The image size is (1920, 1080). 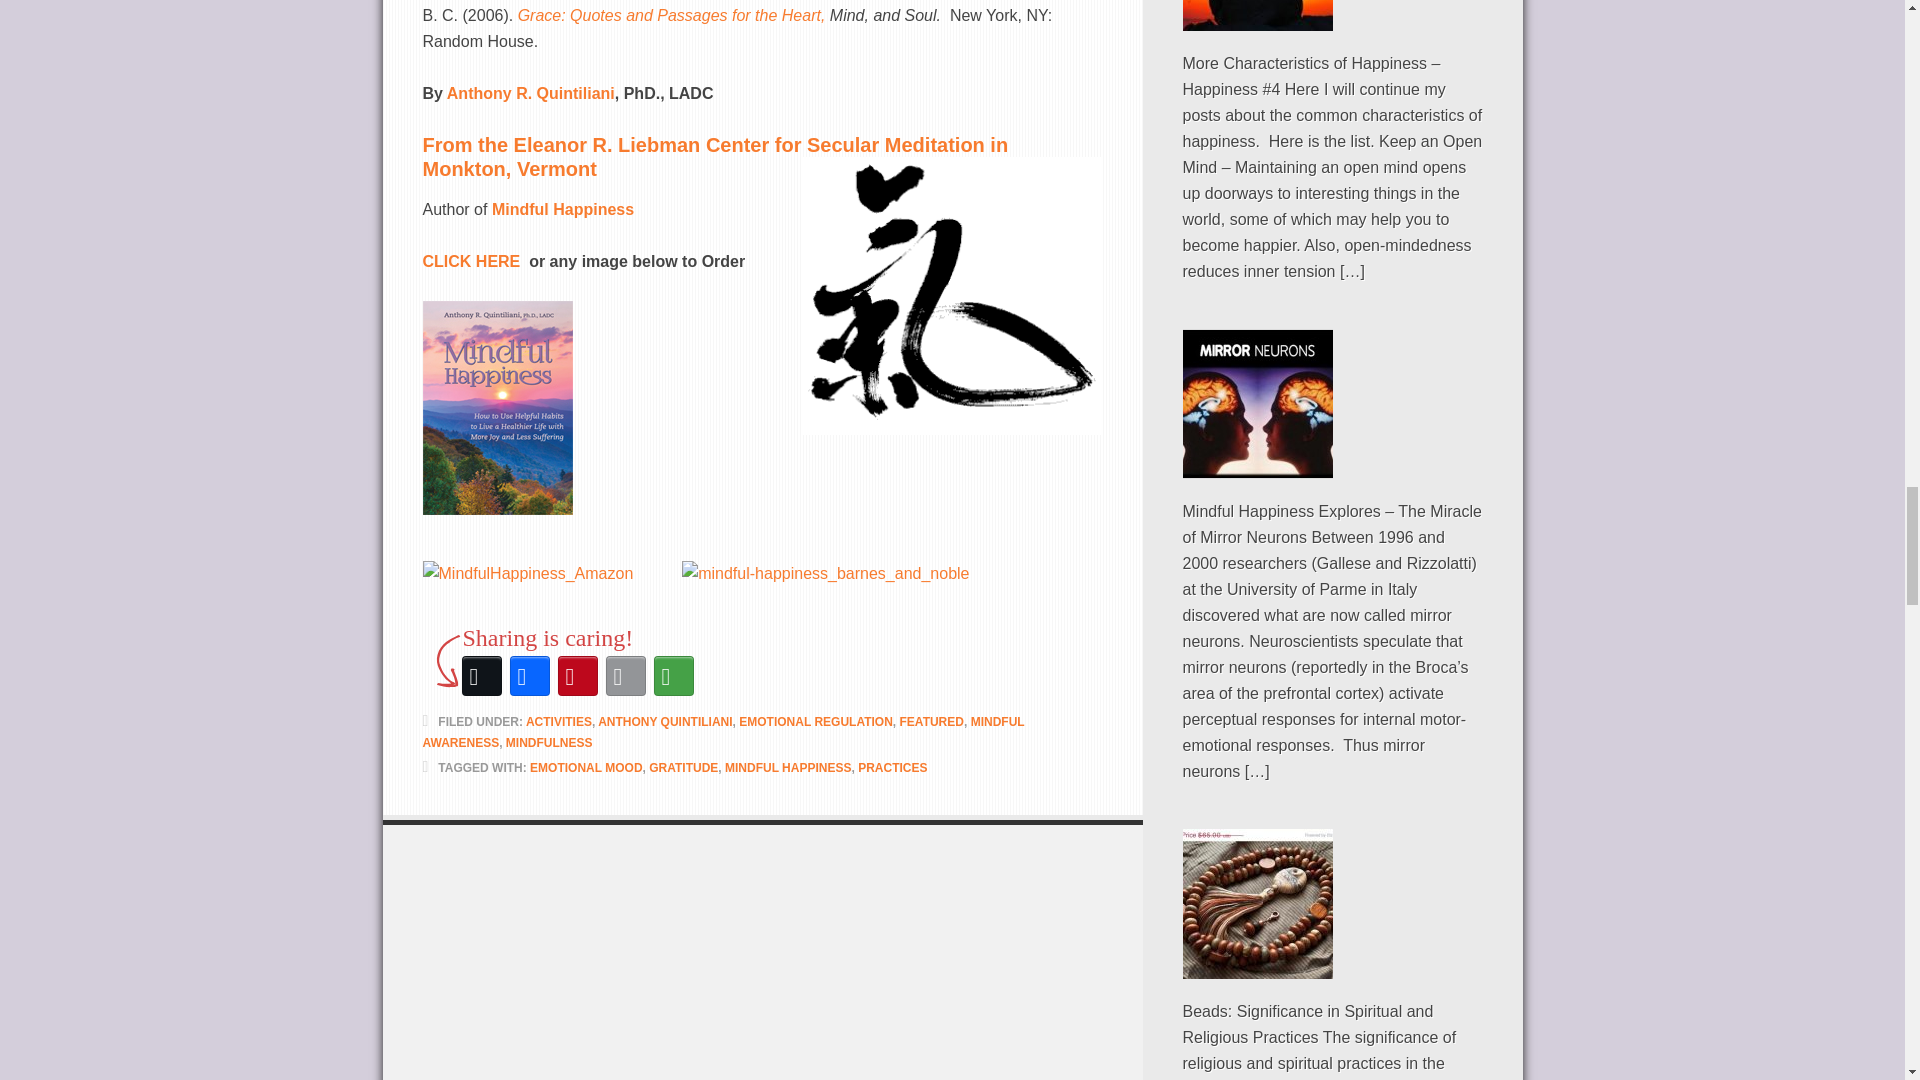 What do you see at coordinates (626, 676) in the screenshot?
I see `Email This` at bounding box center [626, 676].